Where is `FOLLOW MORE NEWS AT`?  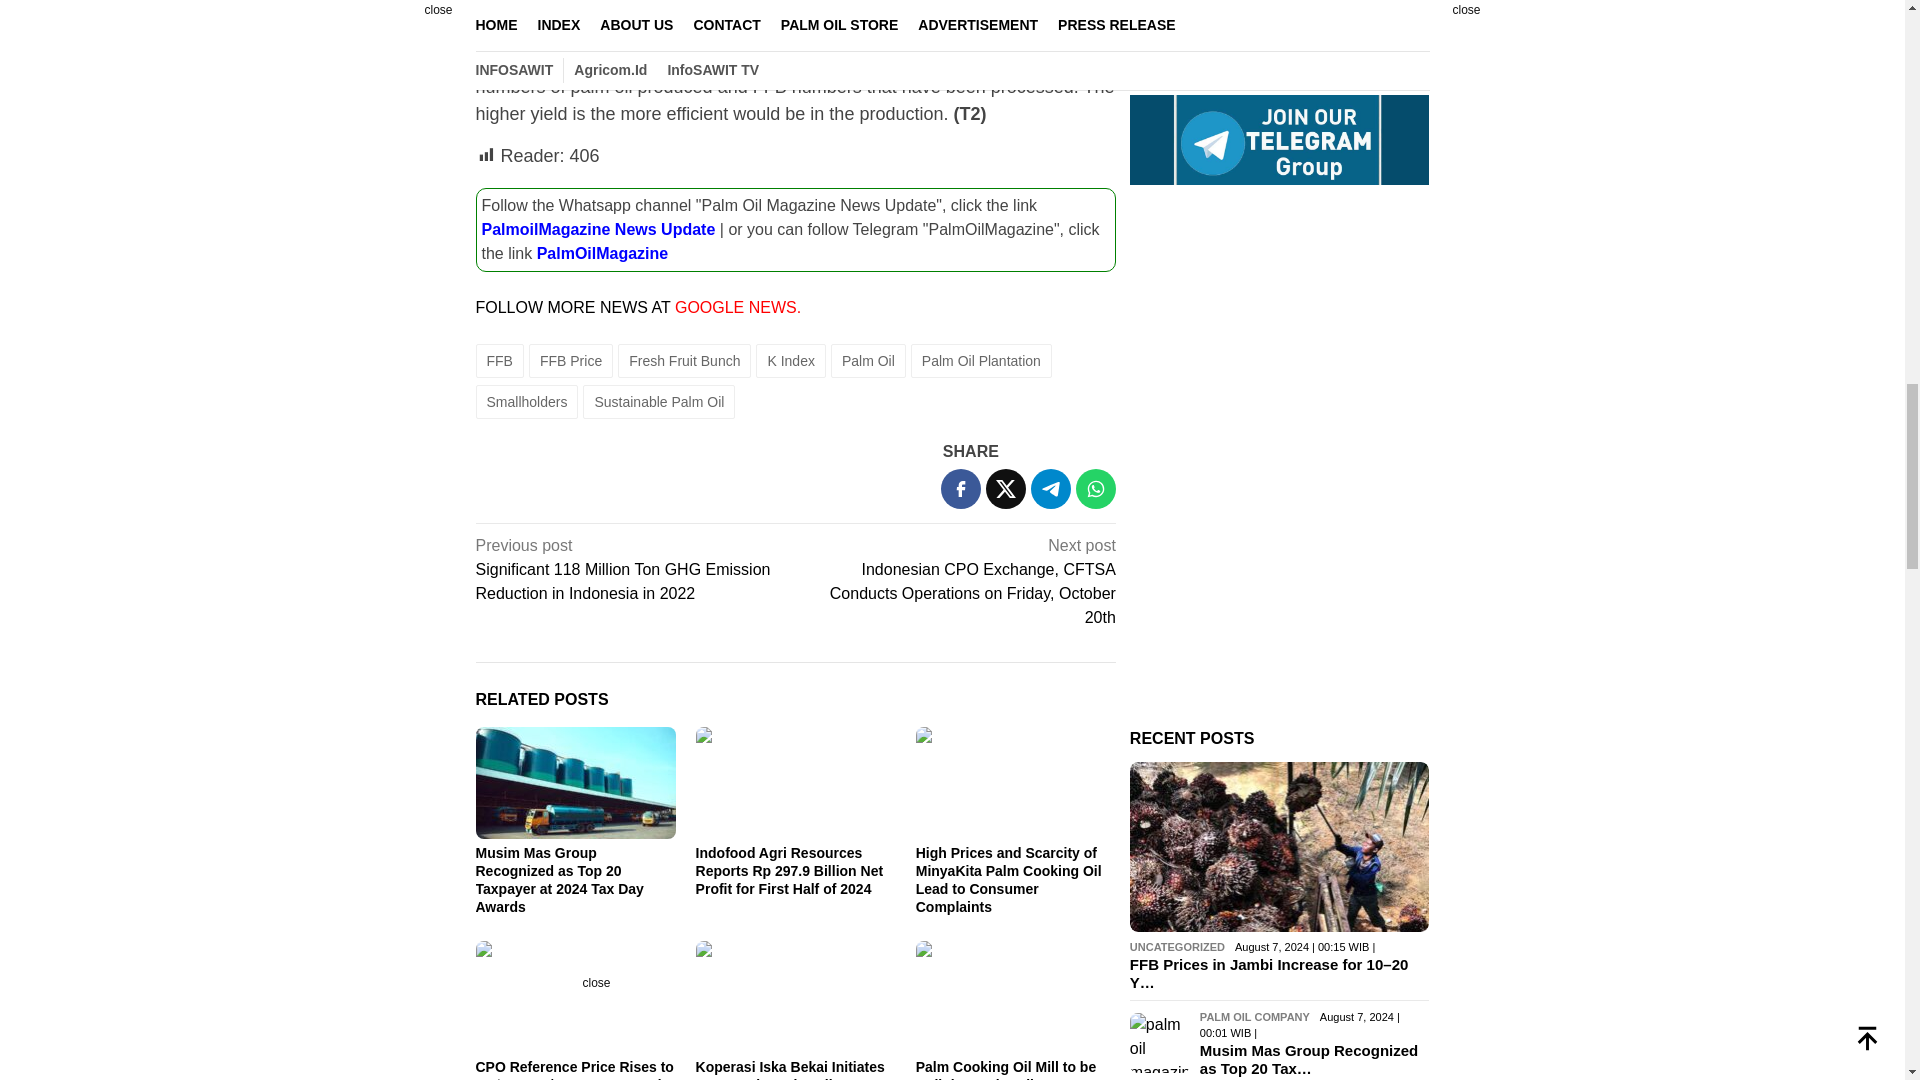
FOLLOW MORE NEWS AT is located at coordinates (576, 306).